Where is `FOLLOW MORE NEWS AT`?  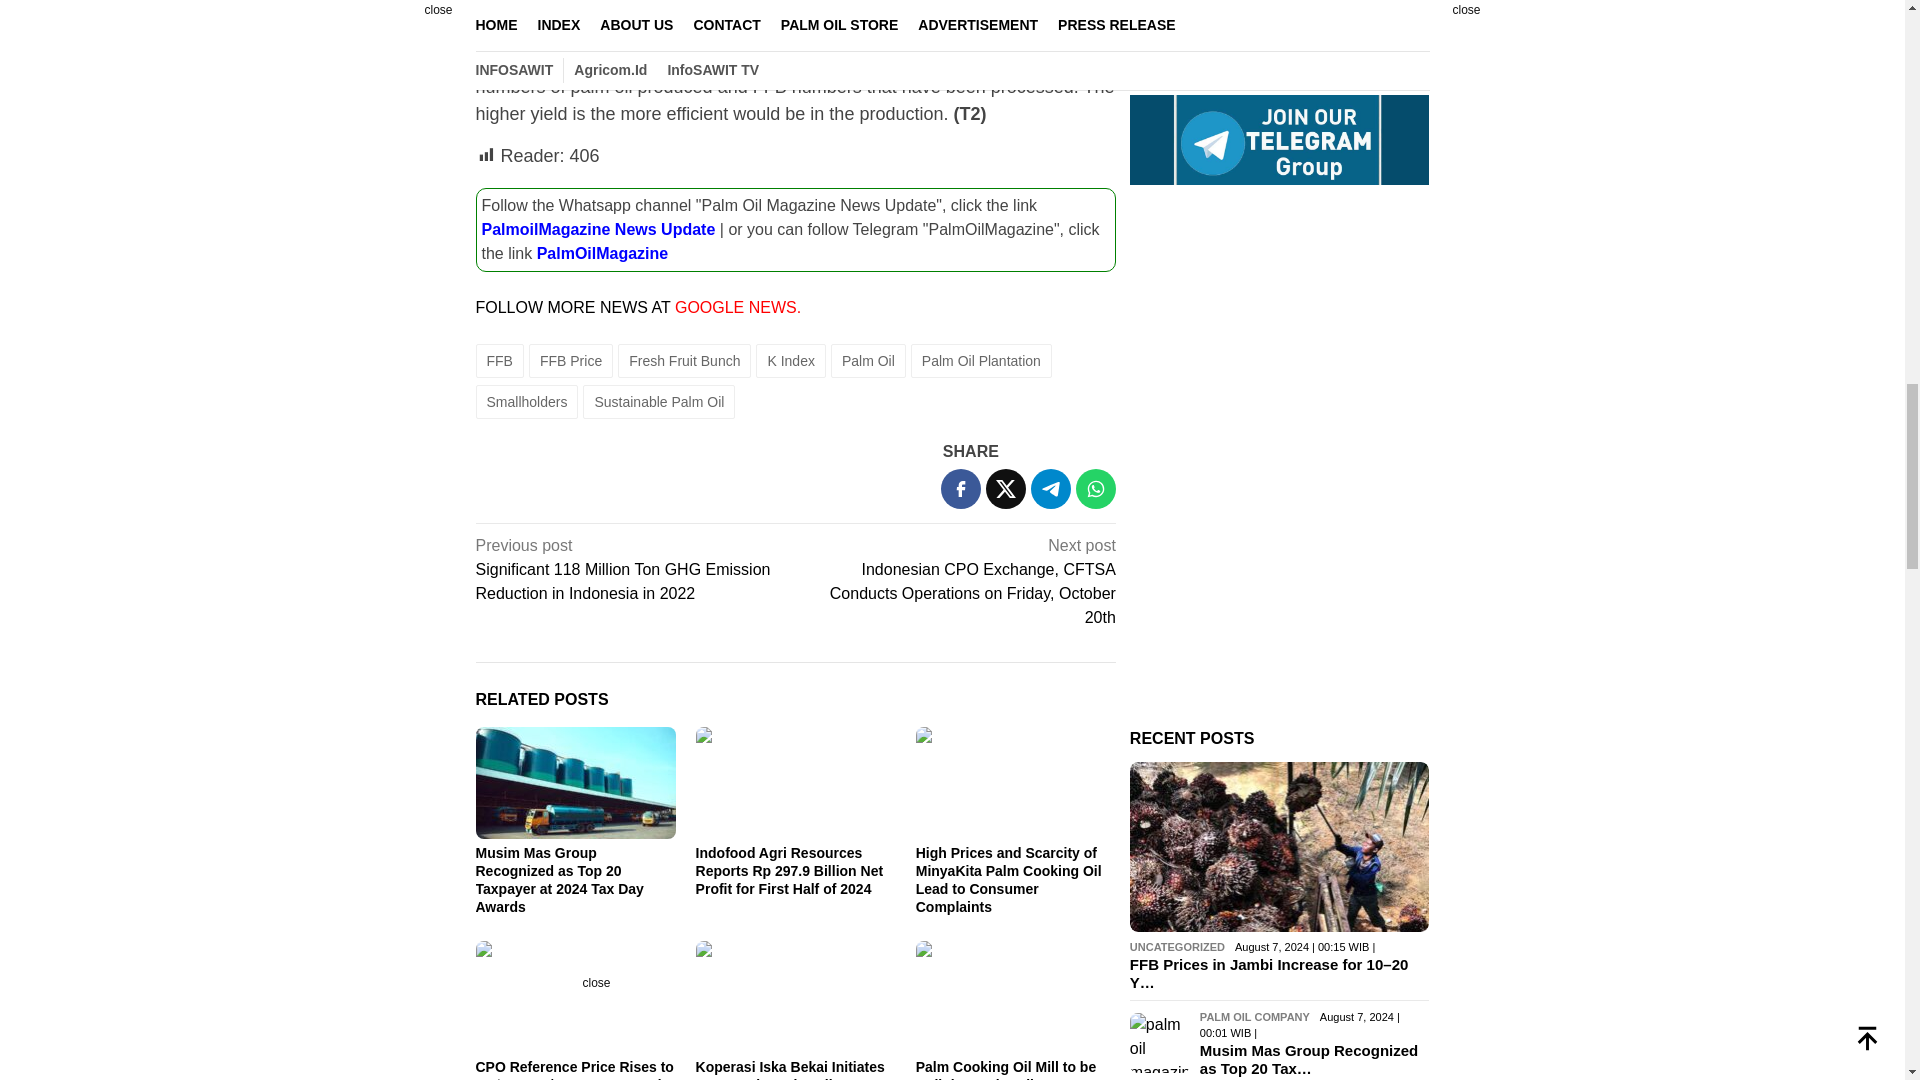
FOLLOW MORE NEWS AT is located at coordinates (576, 306).